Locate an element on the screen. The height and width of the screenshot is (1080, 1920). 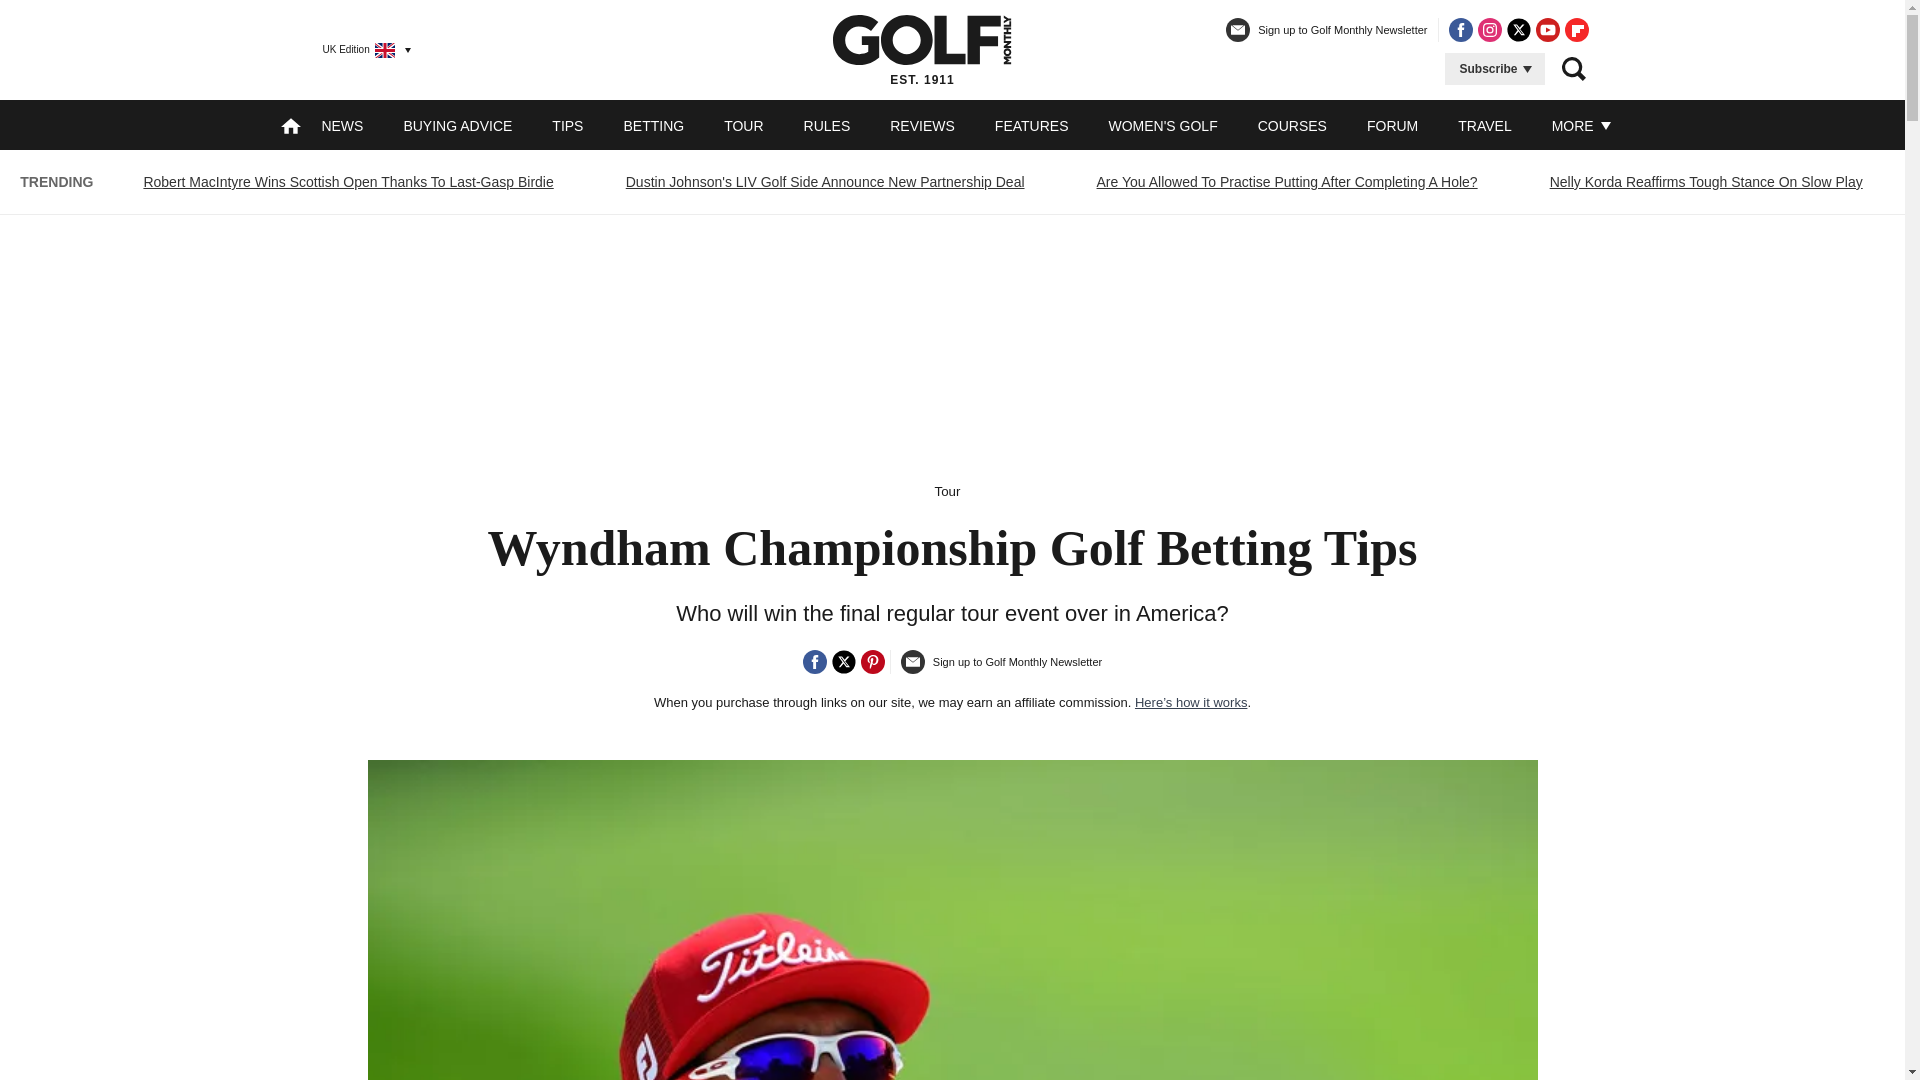
COURSES is located at coordinates (1292, 125).